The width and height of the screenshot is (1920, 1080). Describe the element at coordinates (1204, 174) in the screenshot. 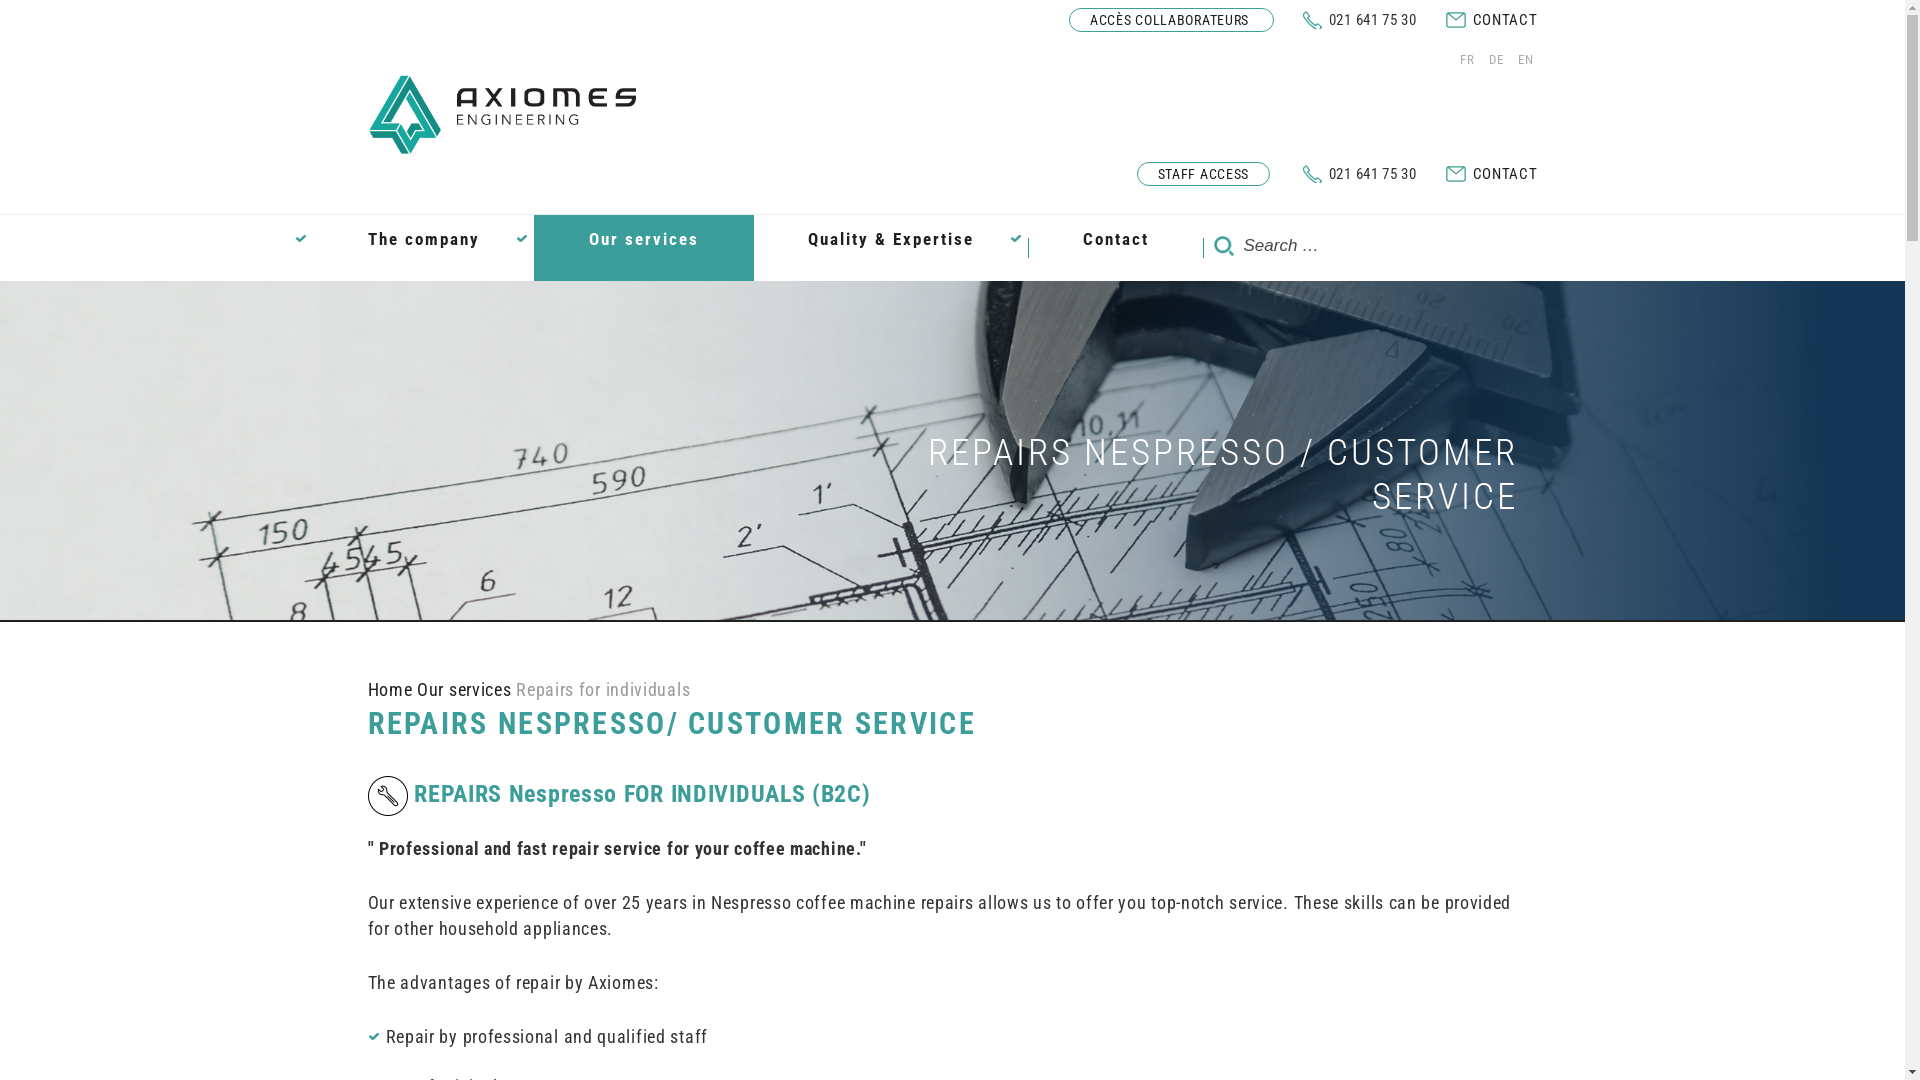

I see `STAFF ACCESS` at that location.